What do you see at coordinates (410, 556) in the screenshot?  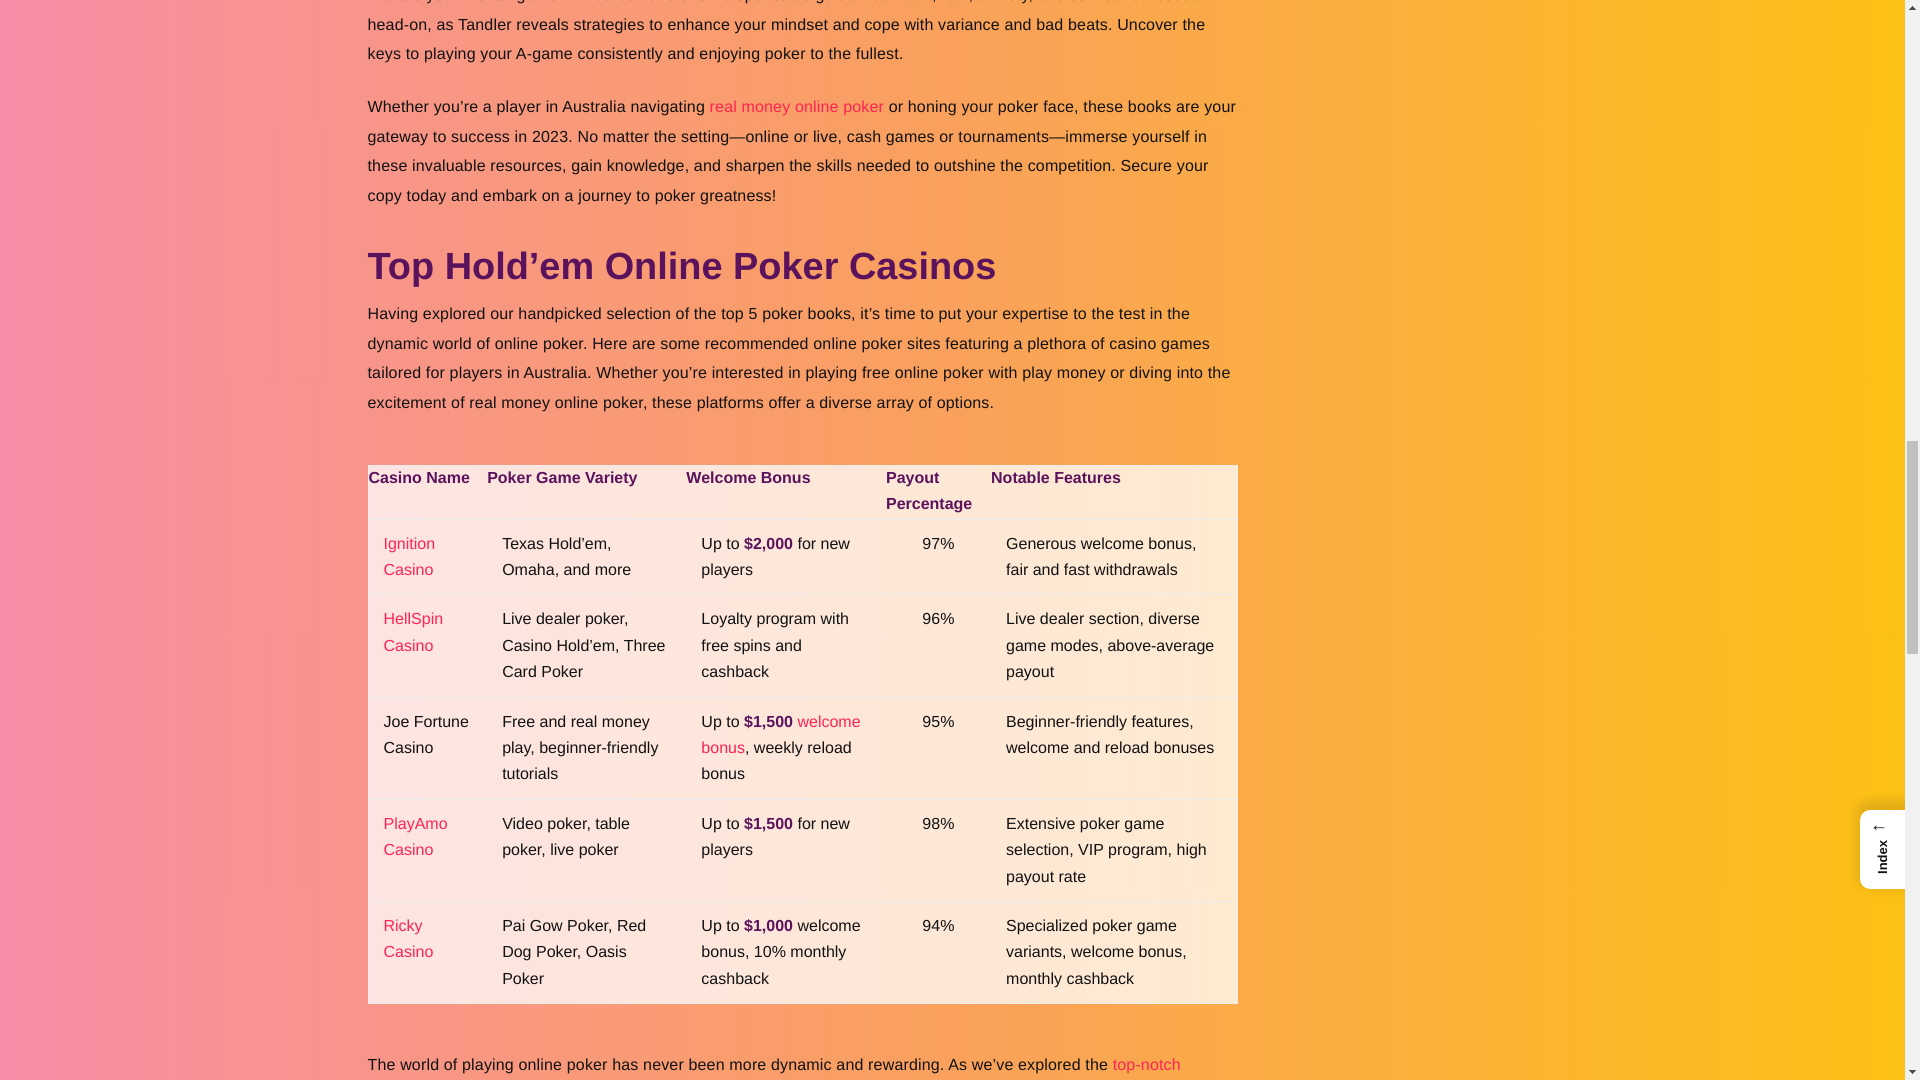 I see `Ignition Casino` at bounding box center [410, 556].